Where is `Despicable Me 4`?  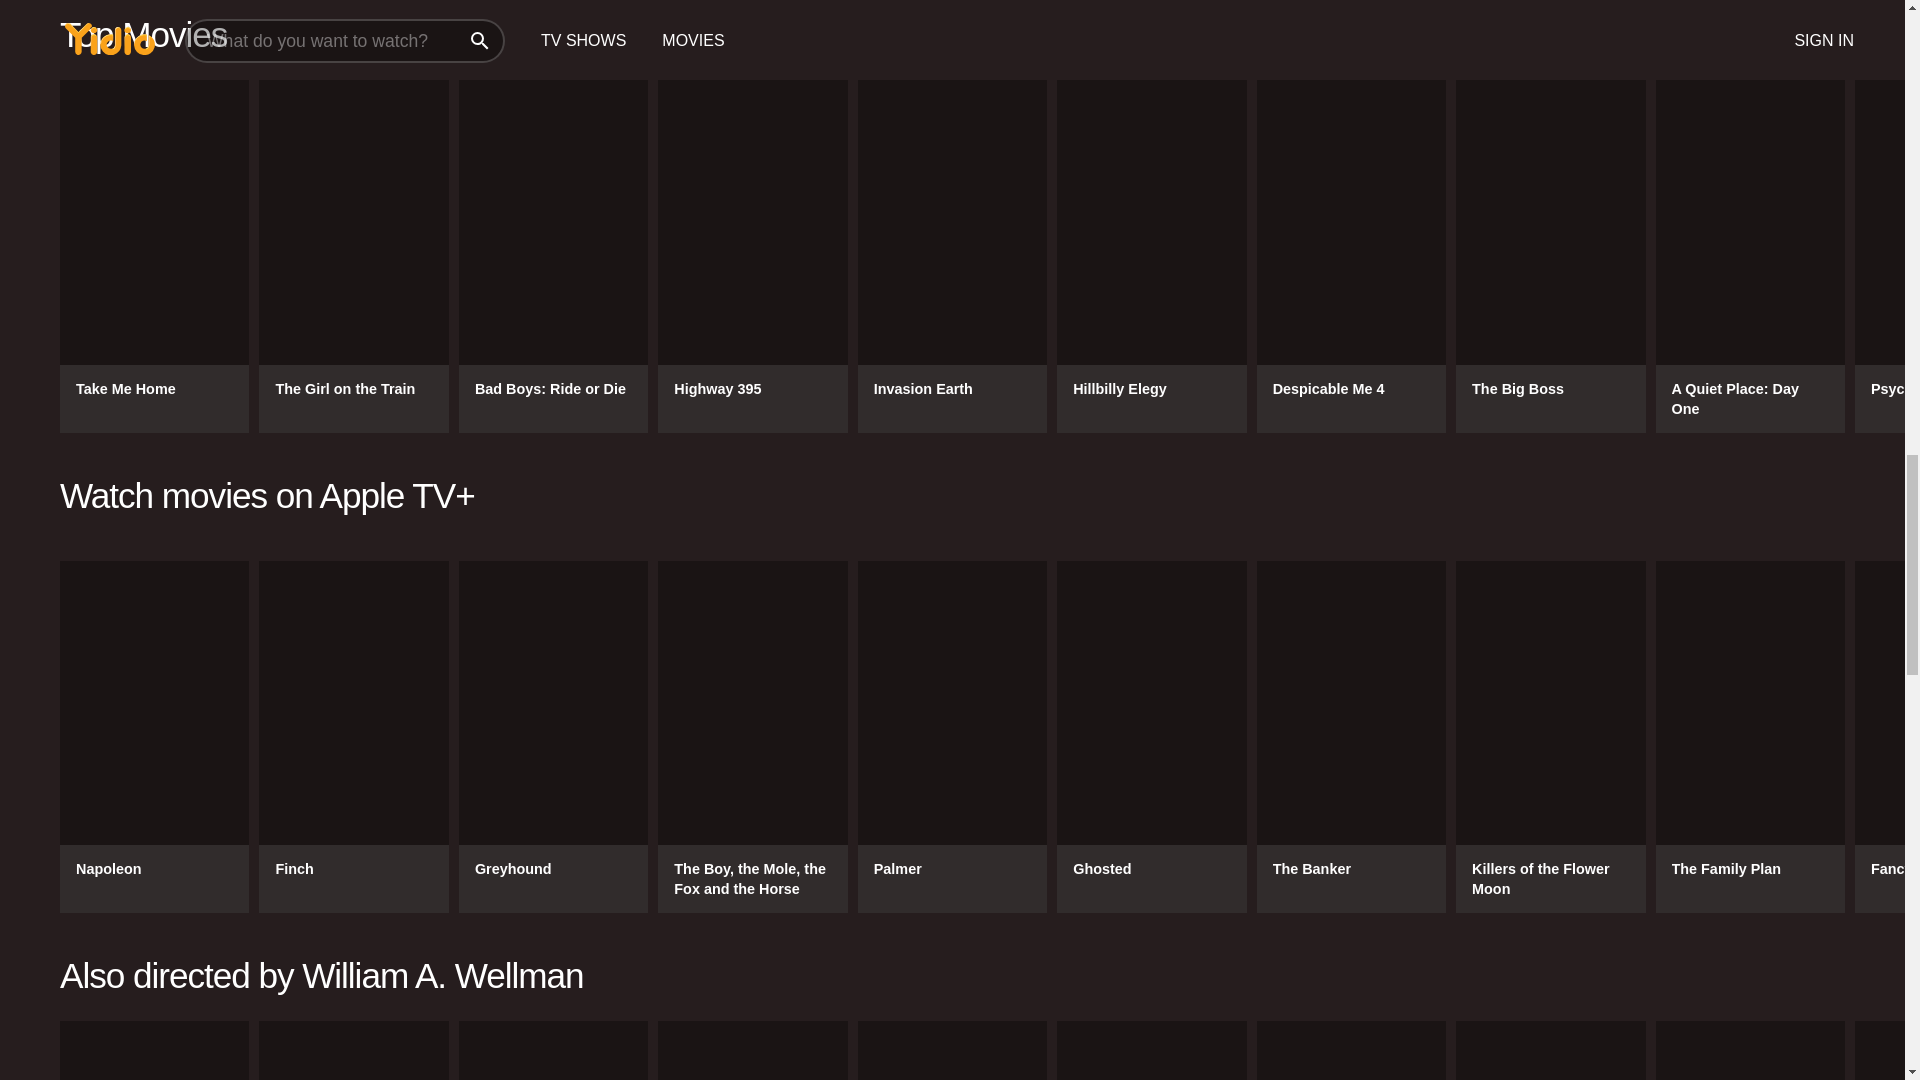
Despicable Me 4 is located at coordinates (1351, 256).